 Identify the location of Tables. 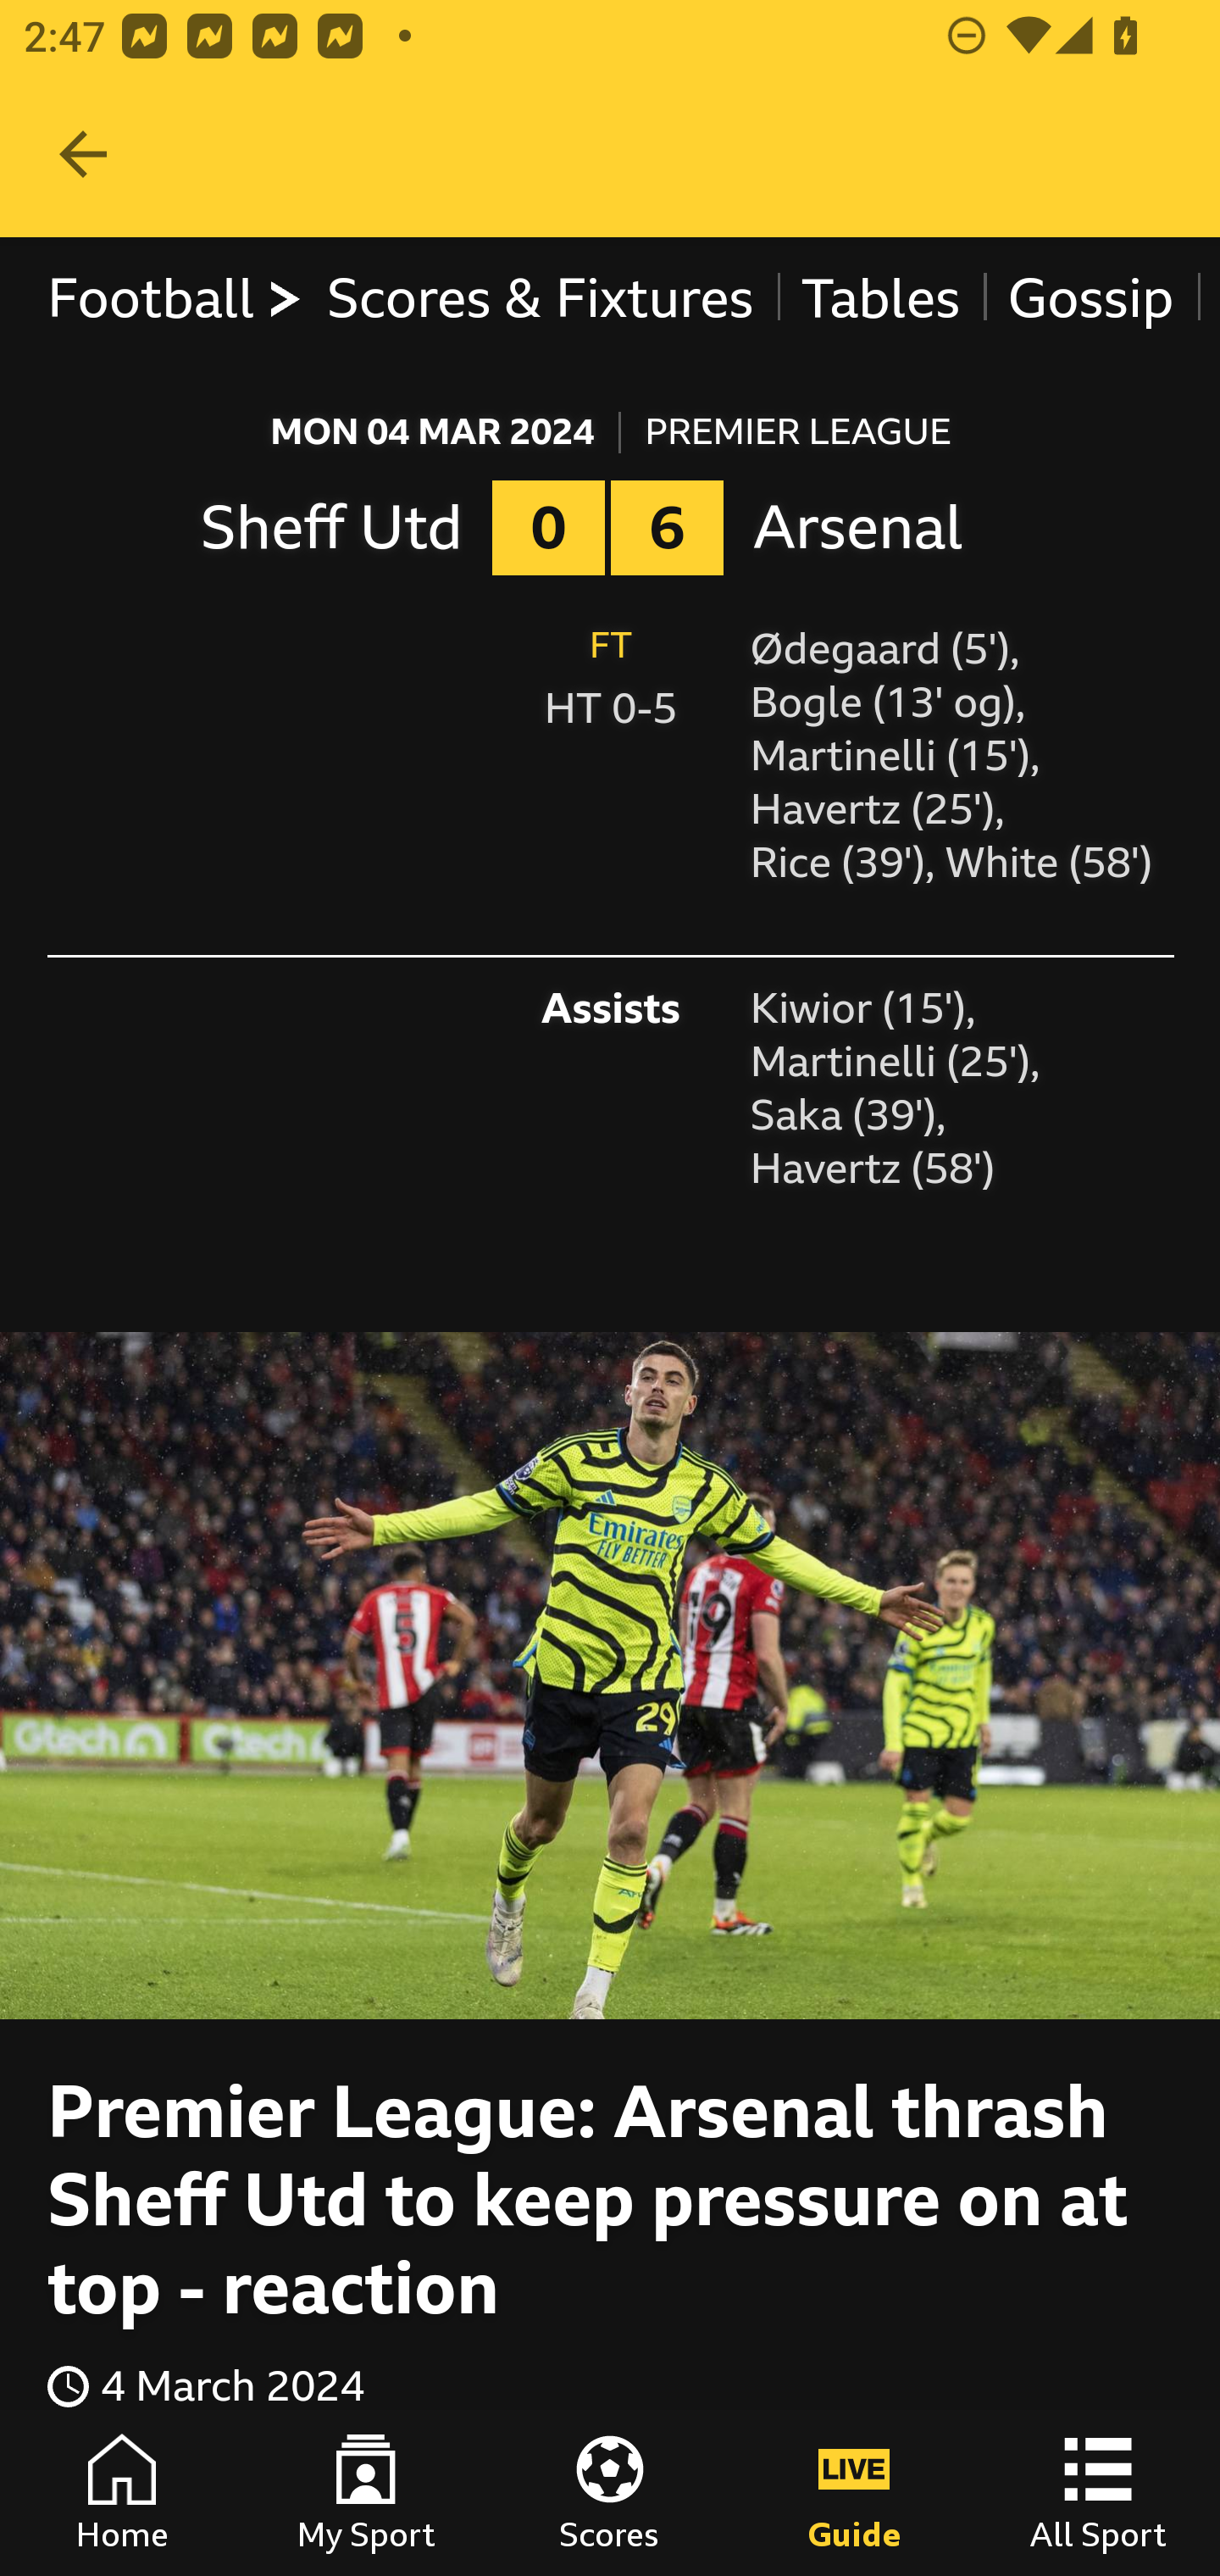
(881, 298).